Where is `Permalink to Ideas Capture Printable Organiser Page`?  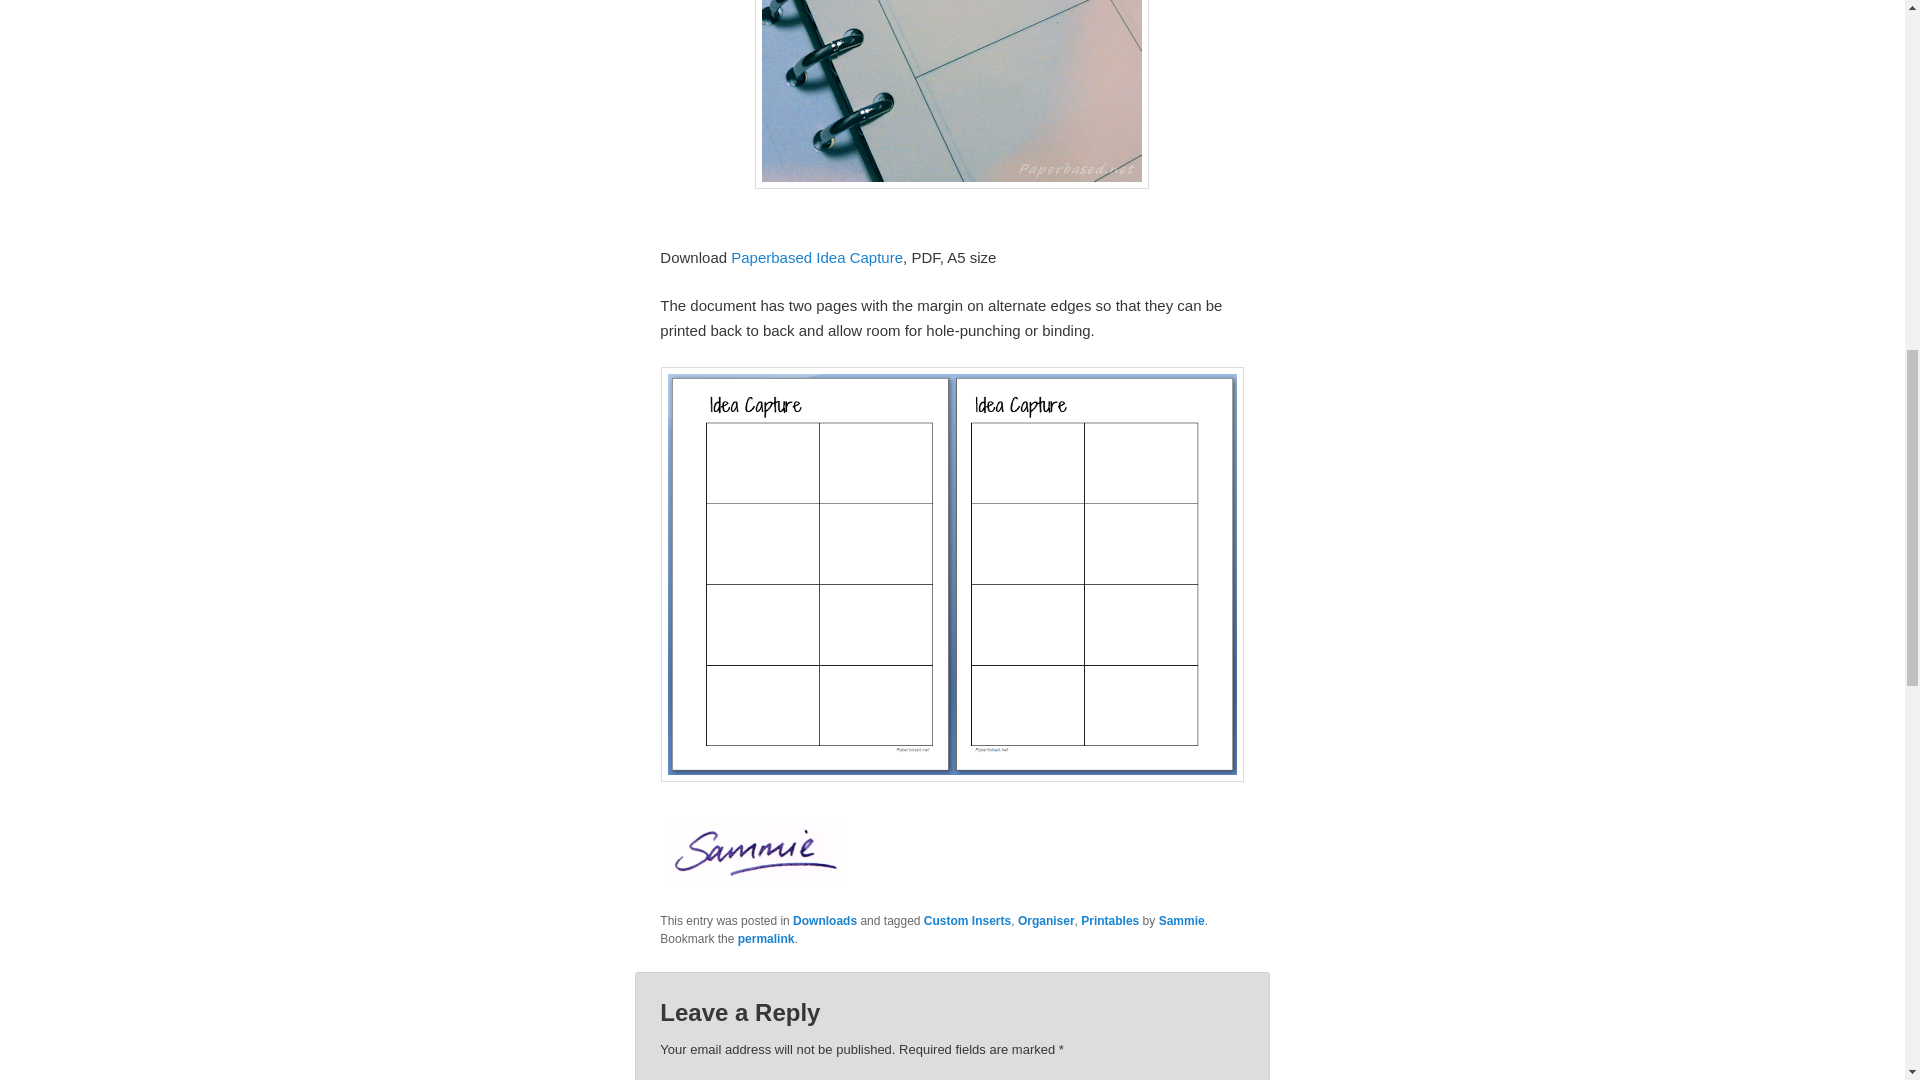
Permalink to Ideas Capture Printable Organiser Page is located at coordinates (766, 939).